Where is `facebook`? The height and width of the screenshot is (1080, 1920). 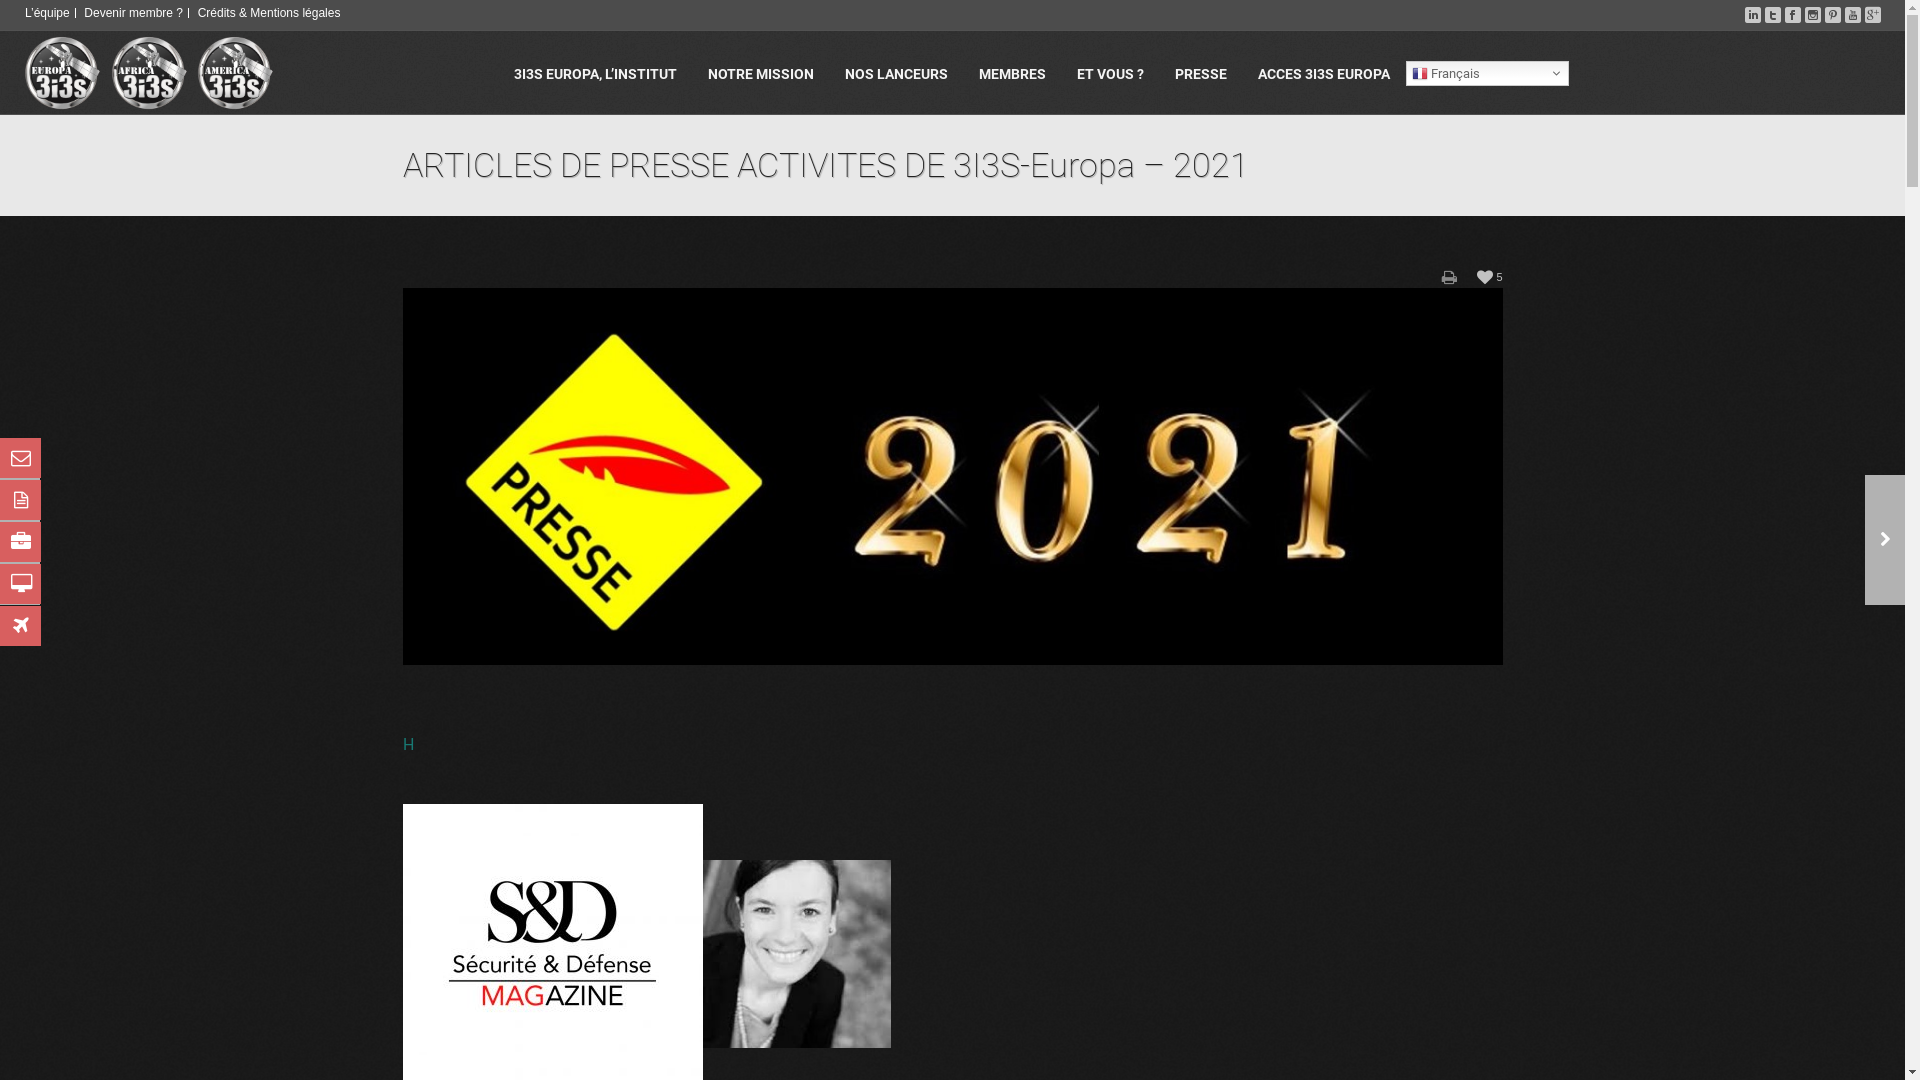
facebook is located at coordinates (1793, 18).